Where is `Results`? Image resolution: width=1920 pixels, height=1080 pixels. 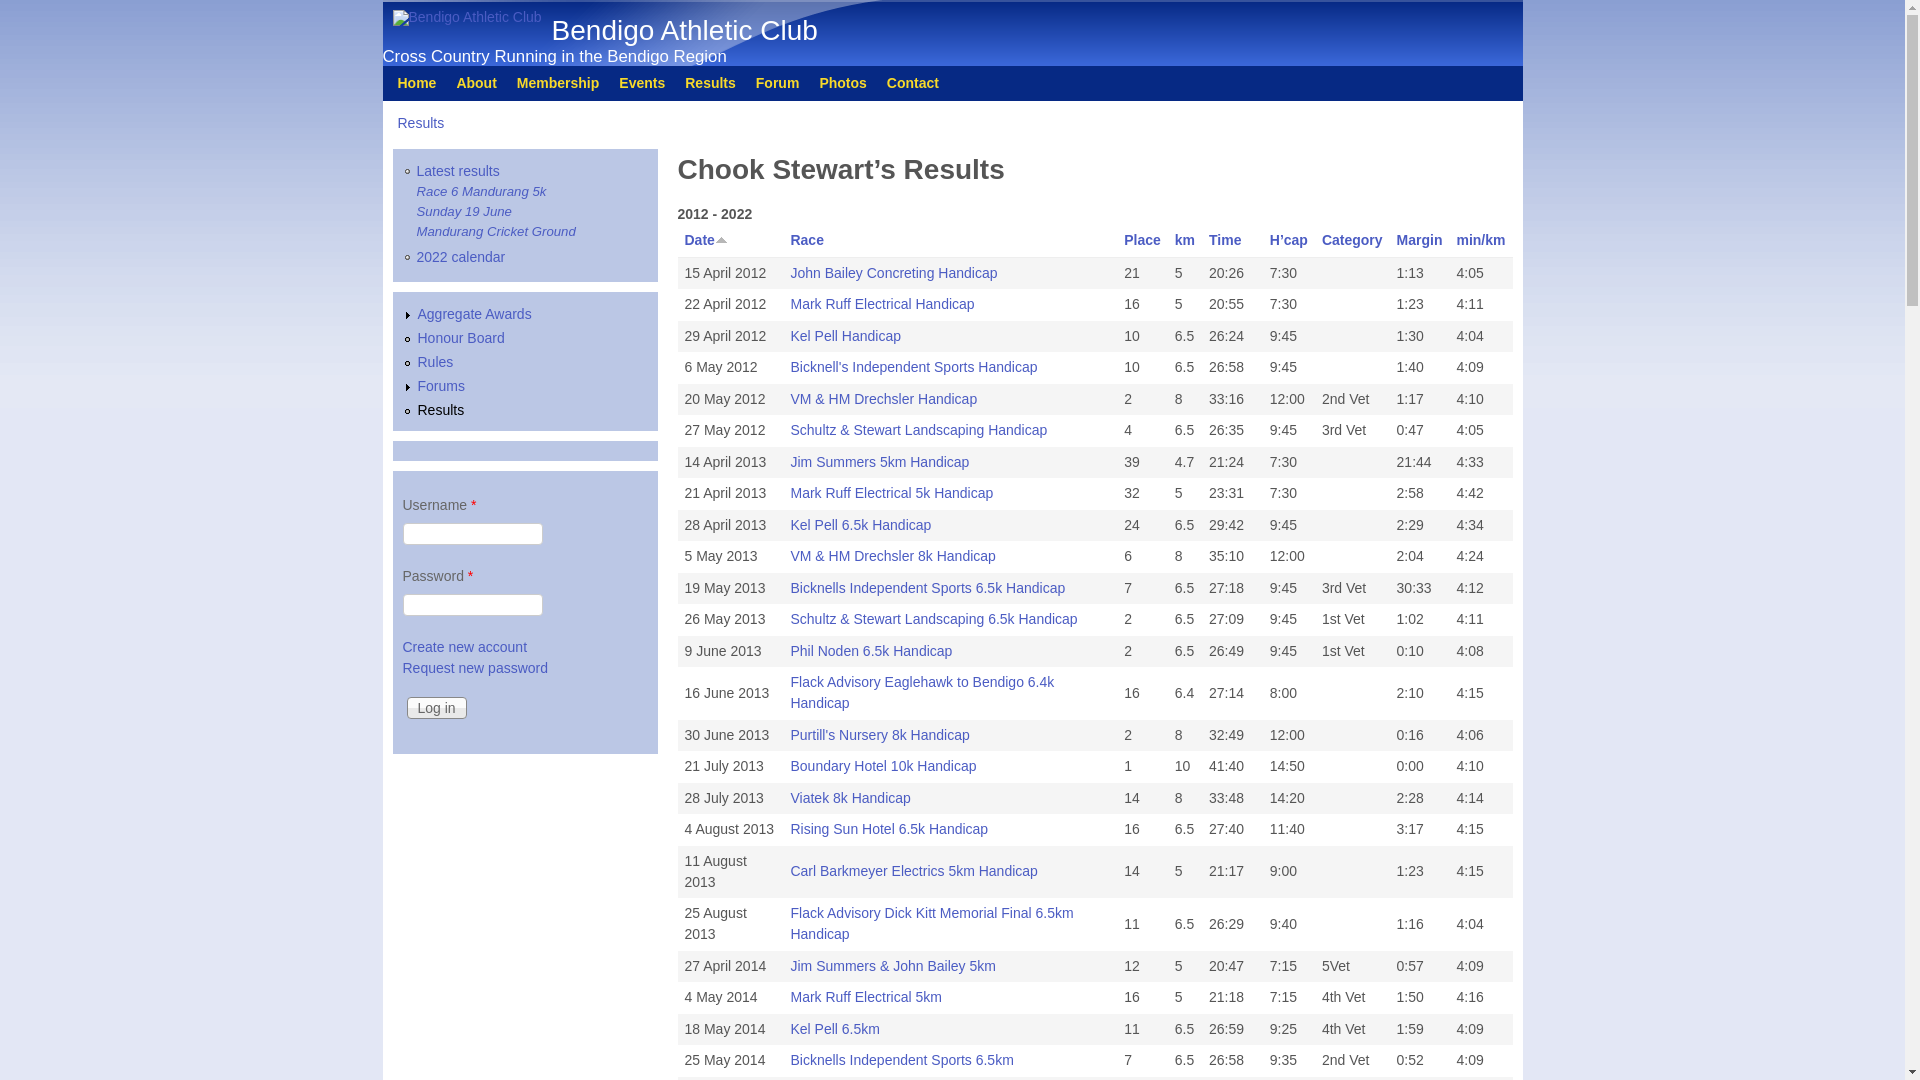 Results is located at coordinates (710, 83).